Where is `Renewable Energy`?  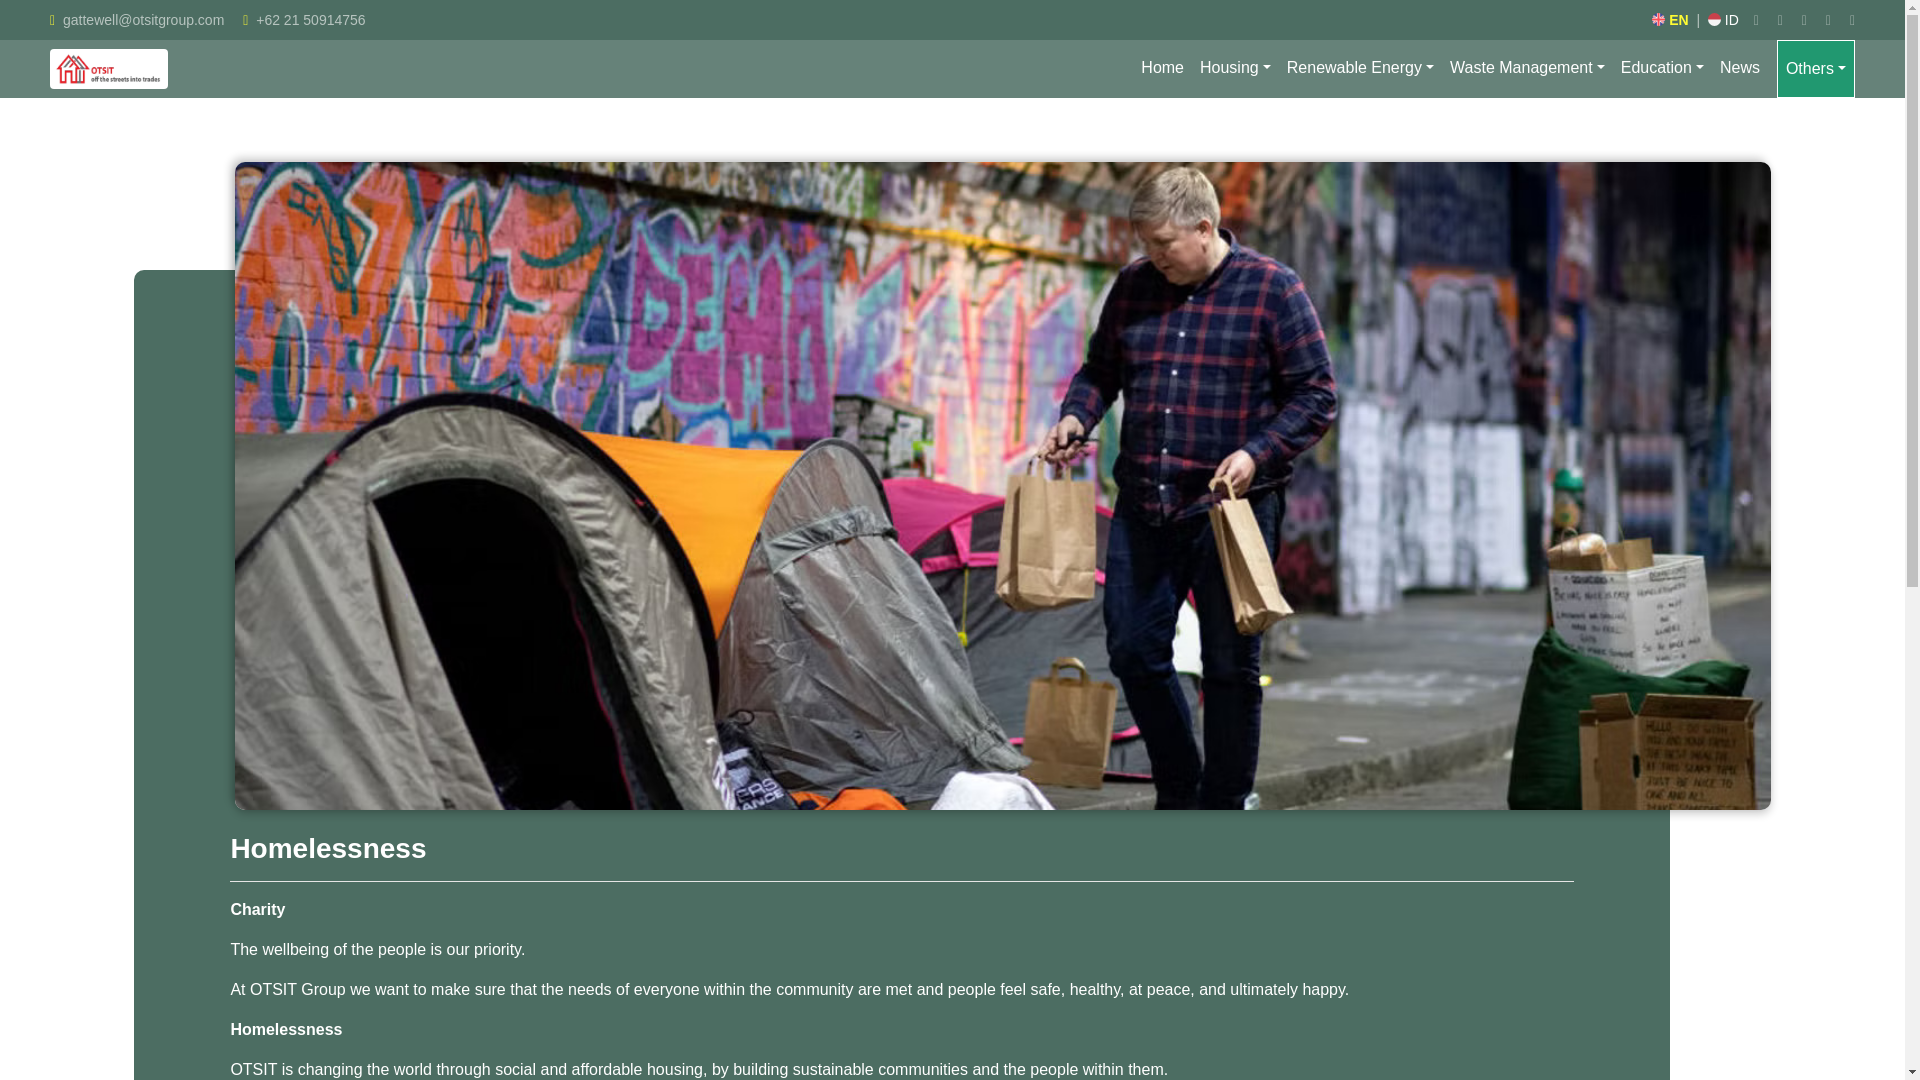 Renewable Energy is located at coordinates (1360, 68).